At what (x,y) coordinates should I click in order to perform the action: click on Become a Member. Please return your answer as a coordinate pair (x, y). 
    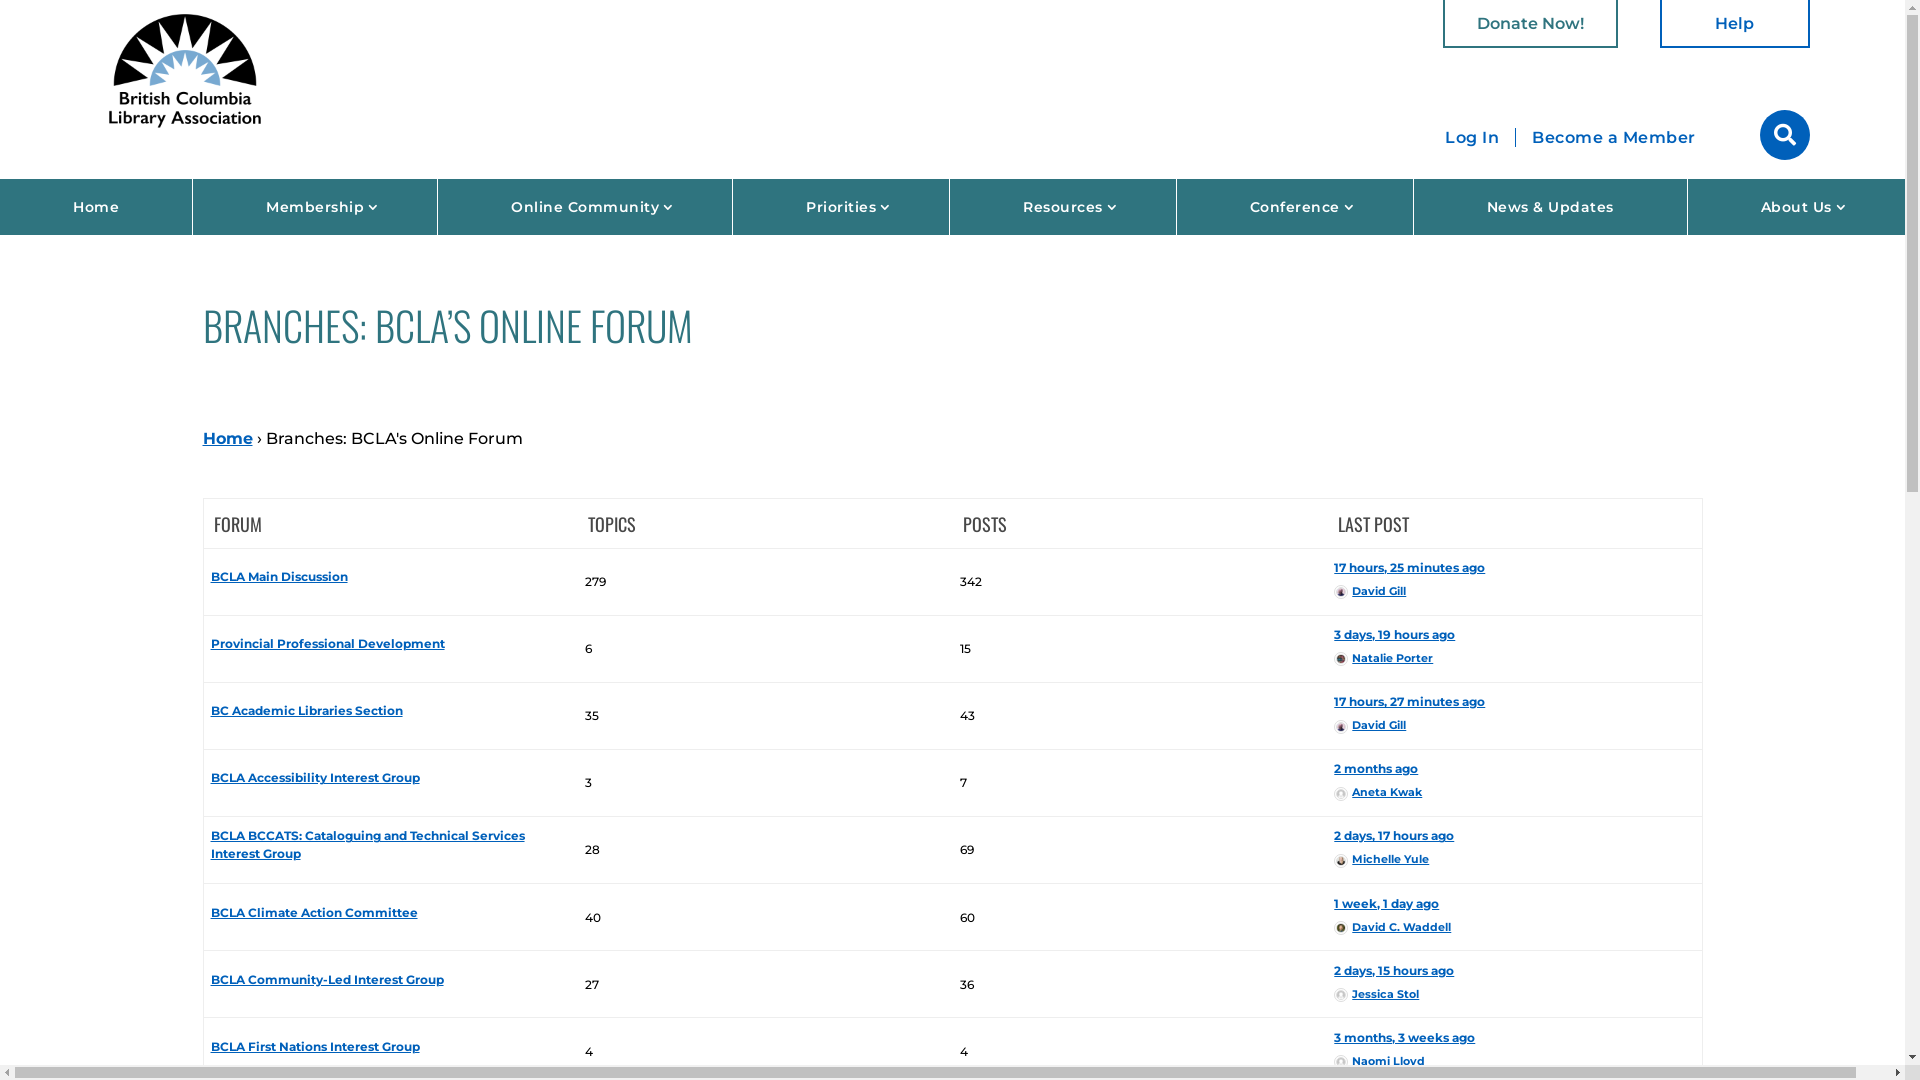
    Looking at the image, I should click on (1614, 138).